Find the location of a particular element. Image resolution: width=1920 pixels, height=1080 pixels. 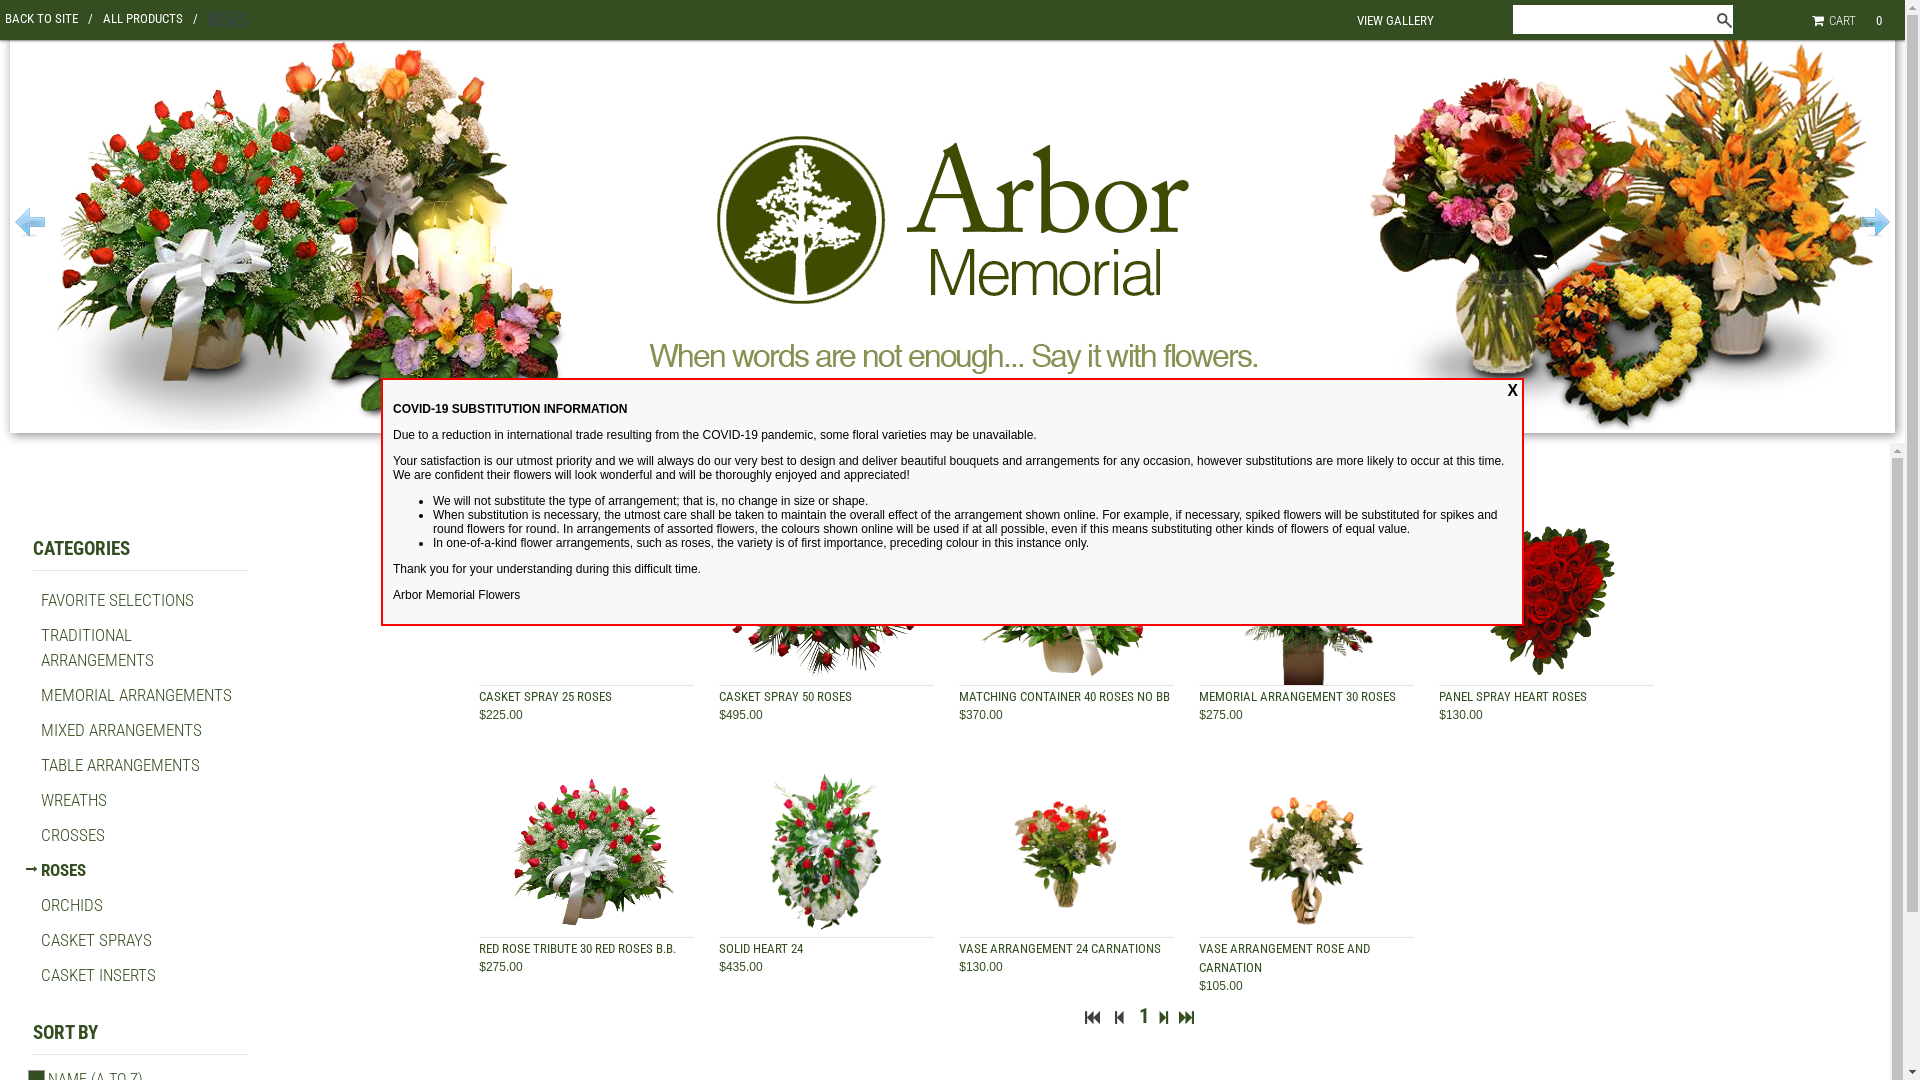

VASE ARRANGEMENT ROSE AND CARNATION is located at coordinates (1284, 958).